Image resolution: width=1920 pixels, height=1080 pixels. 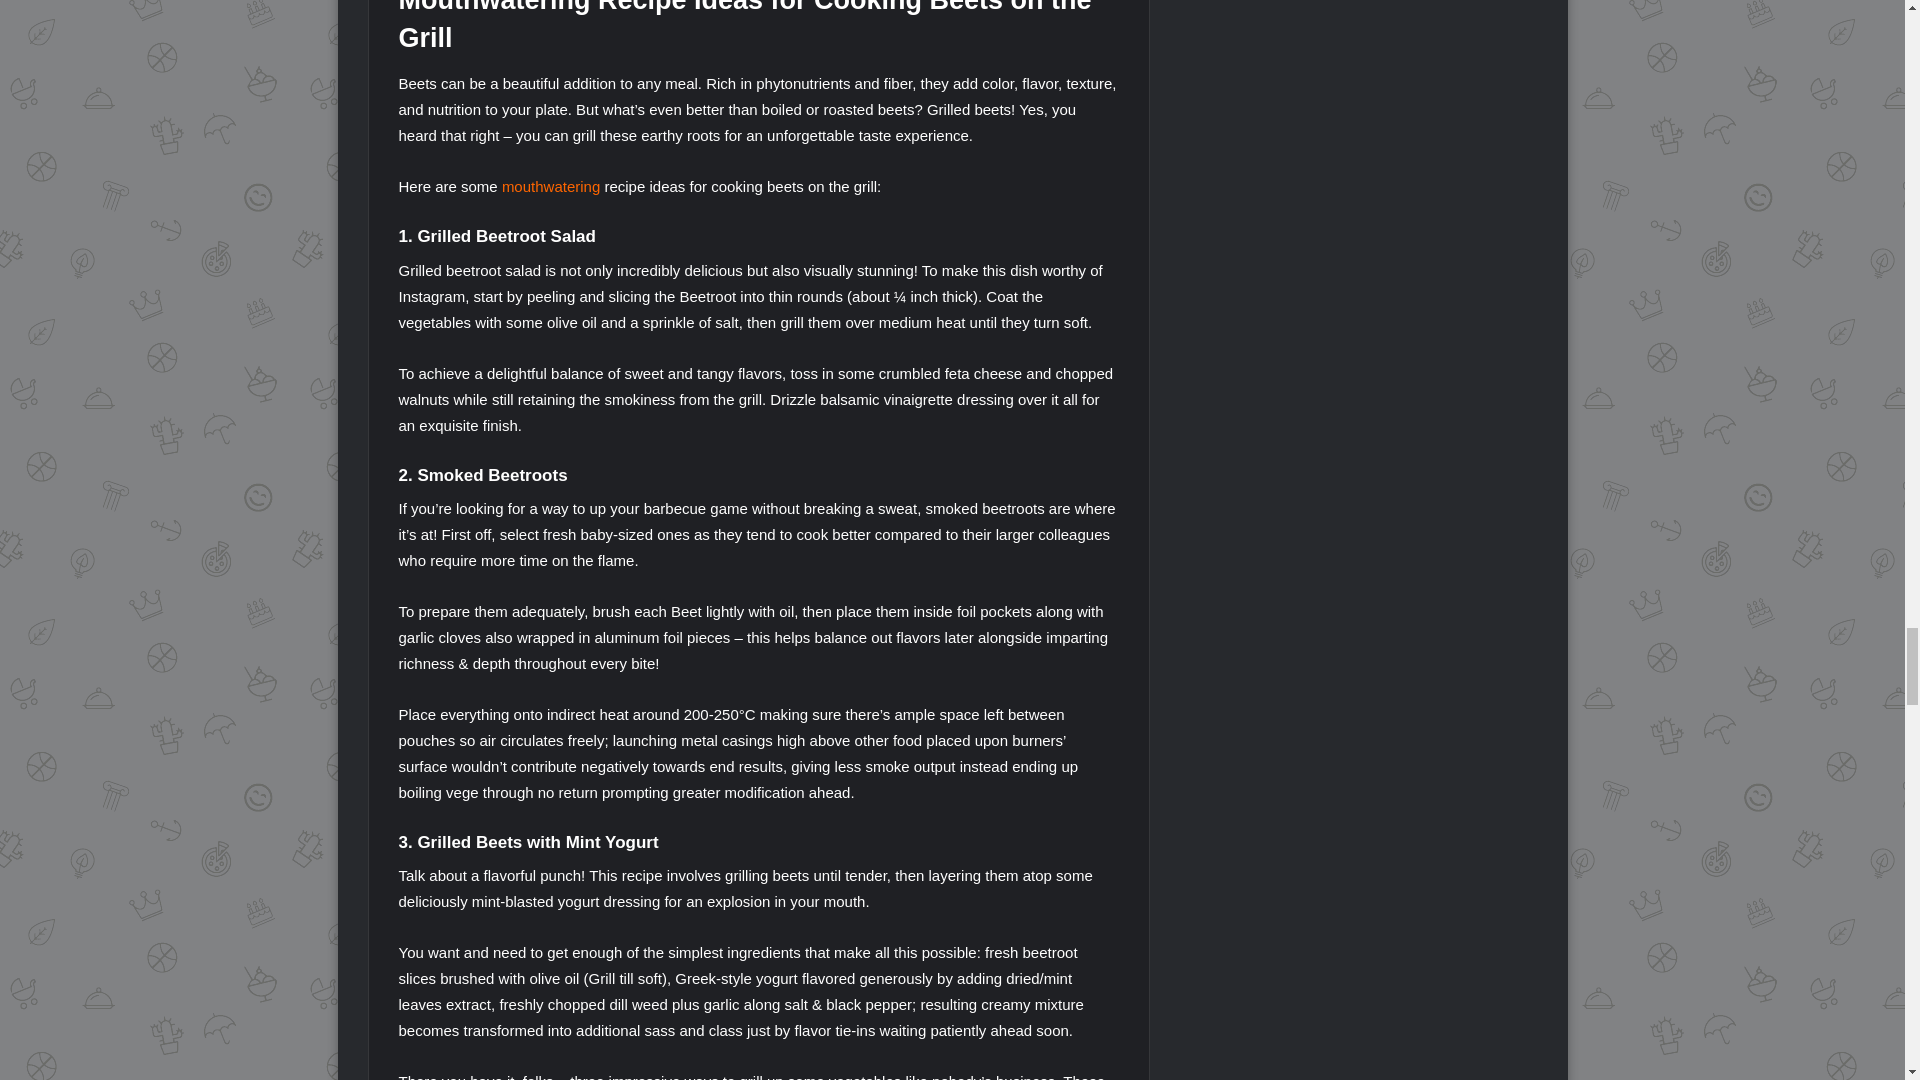 What do you see at coordinates (550, 186) in the screenshot?
I see `mouthwatering` at bounding box center [550, 186].